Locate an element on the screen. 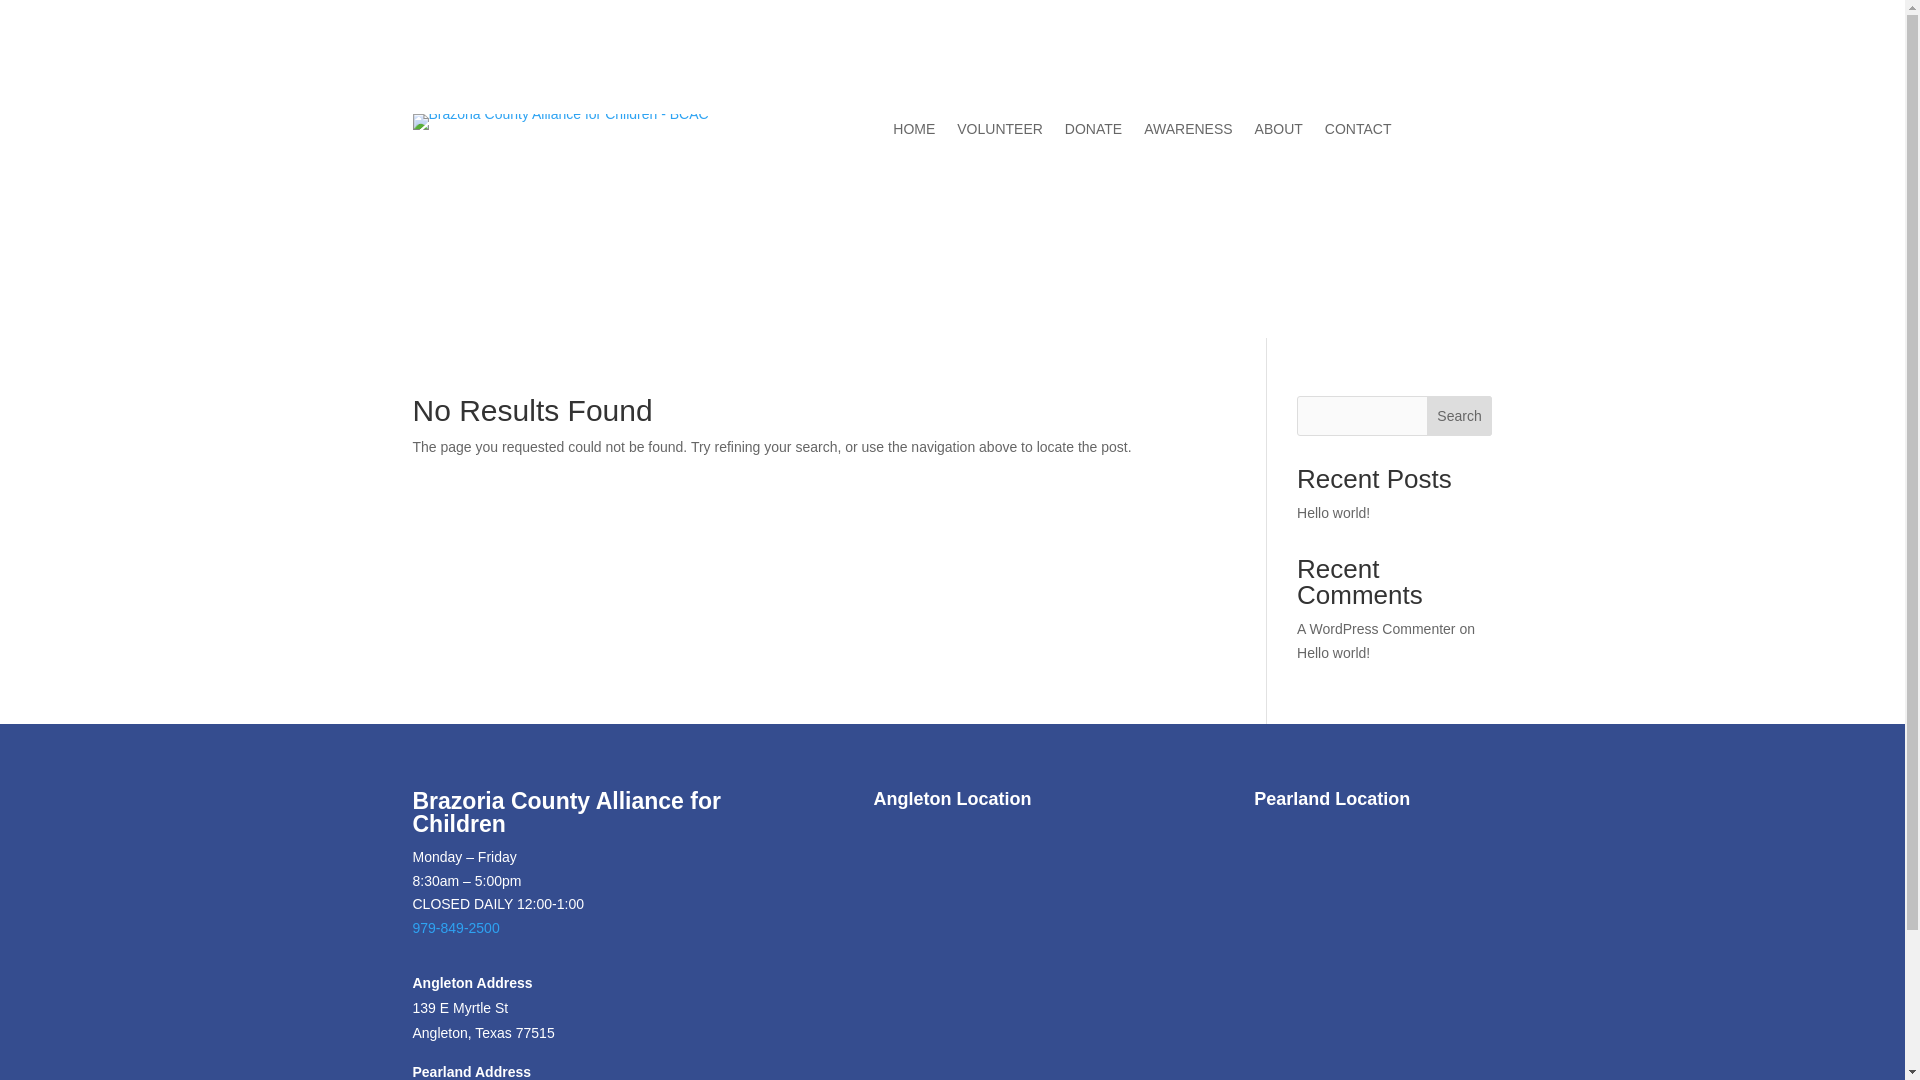 The image size is (1920, 1080). Hello world! is located at coordinates (1334, 652).